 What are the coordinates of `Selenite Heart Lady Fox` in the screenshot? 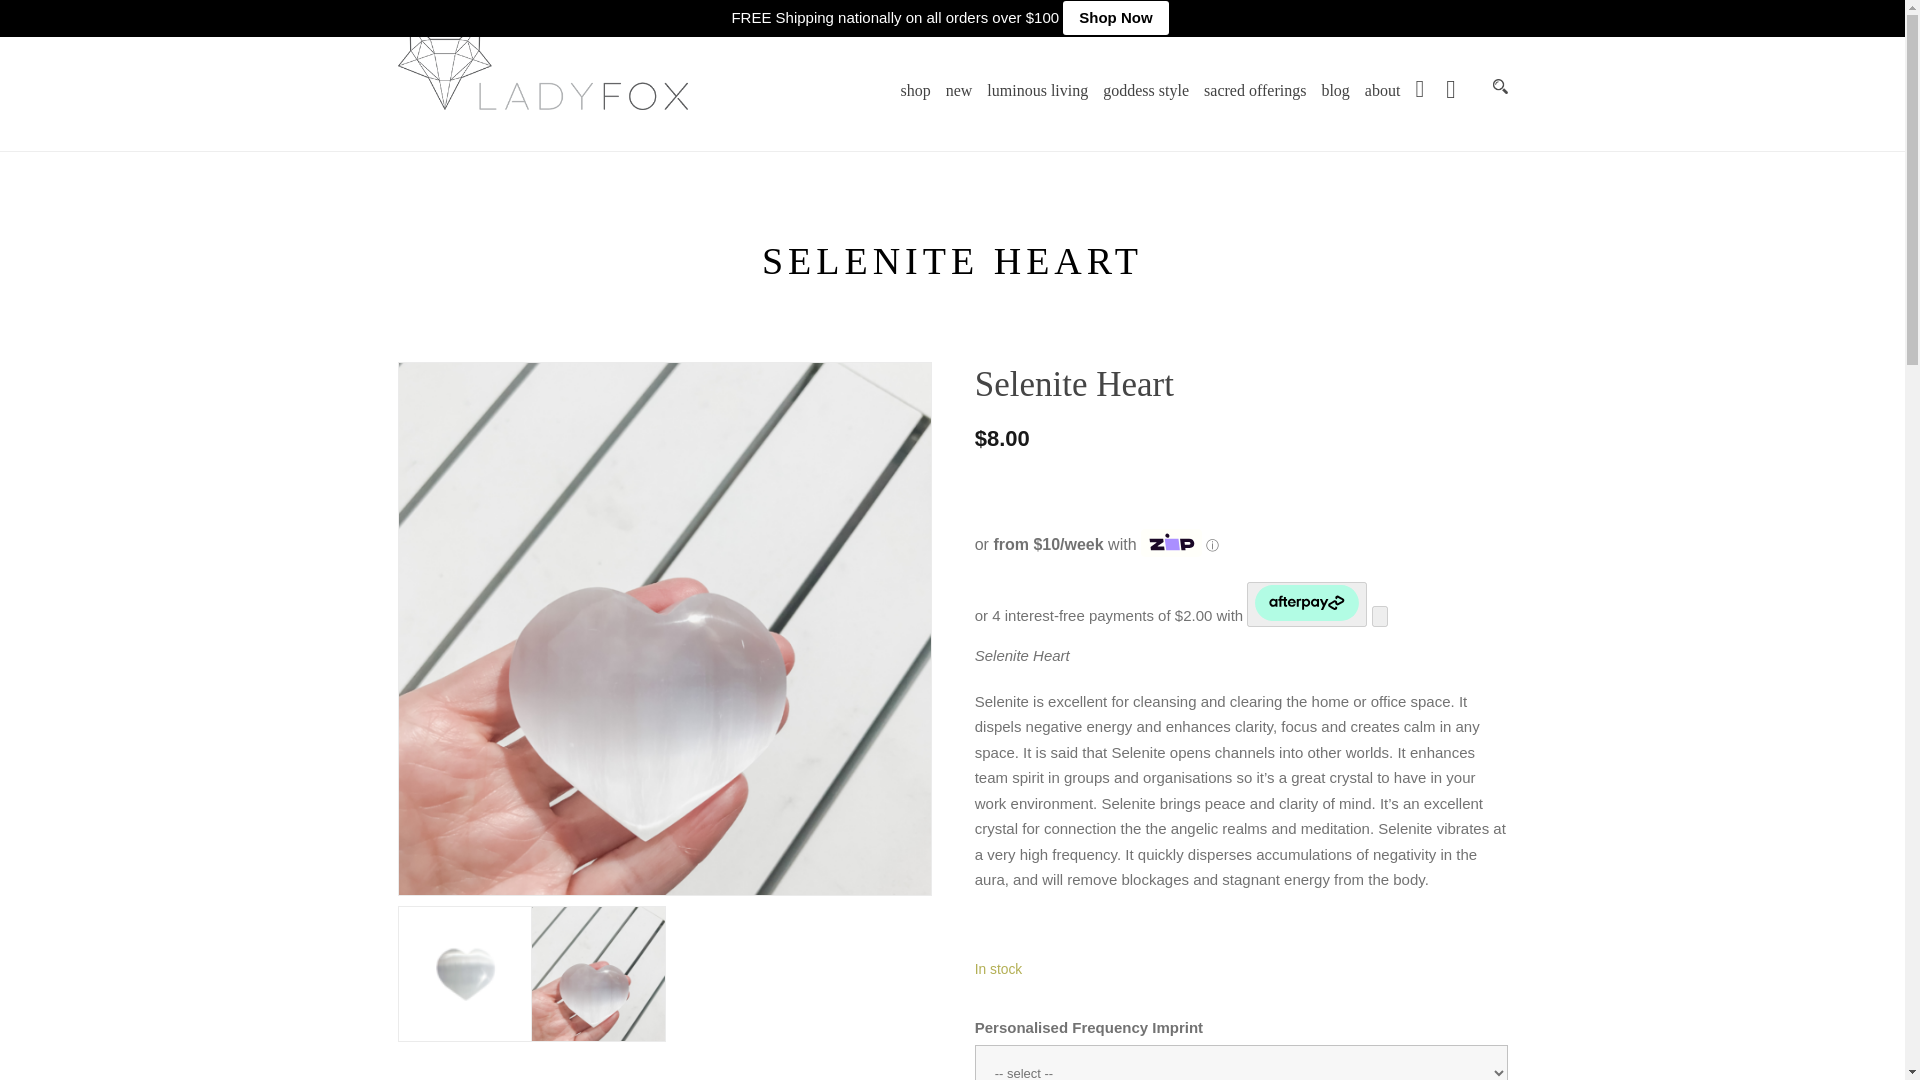 It's located at (465, 974).